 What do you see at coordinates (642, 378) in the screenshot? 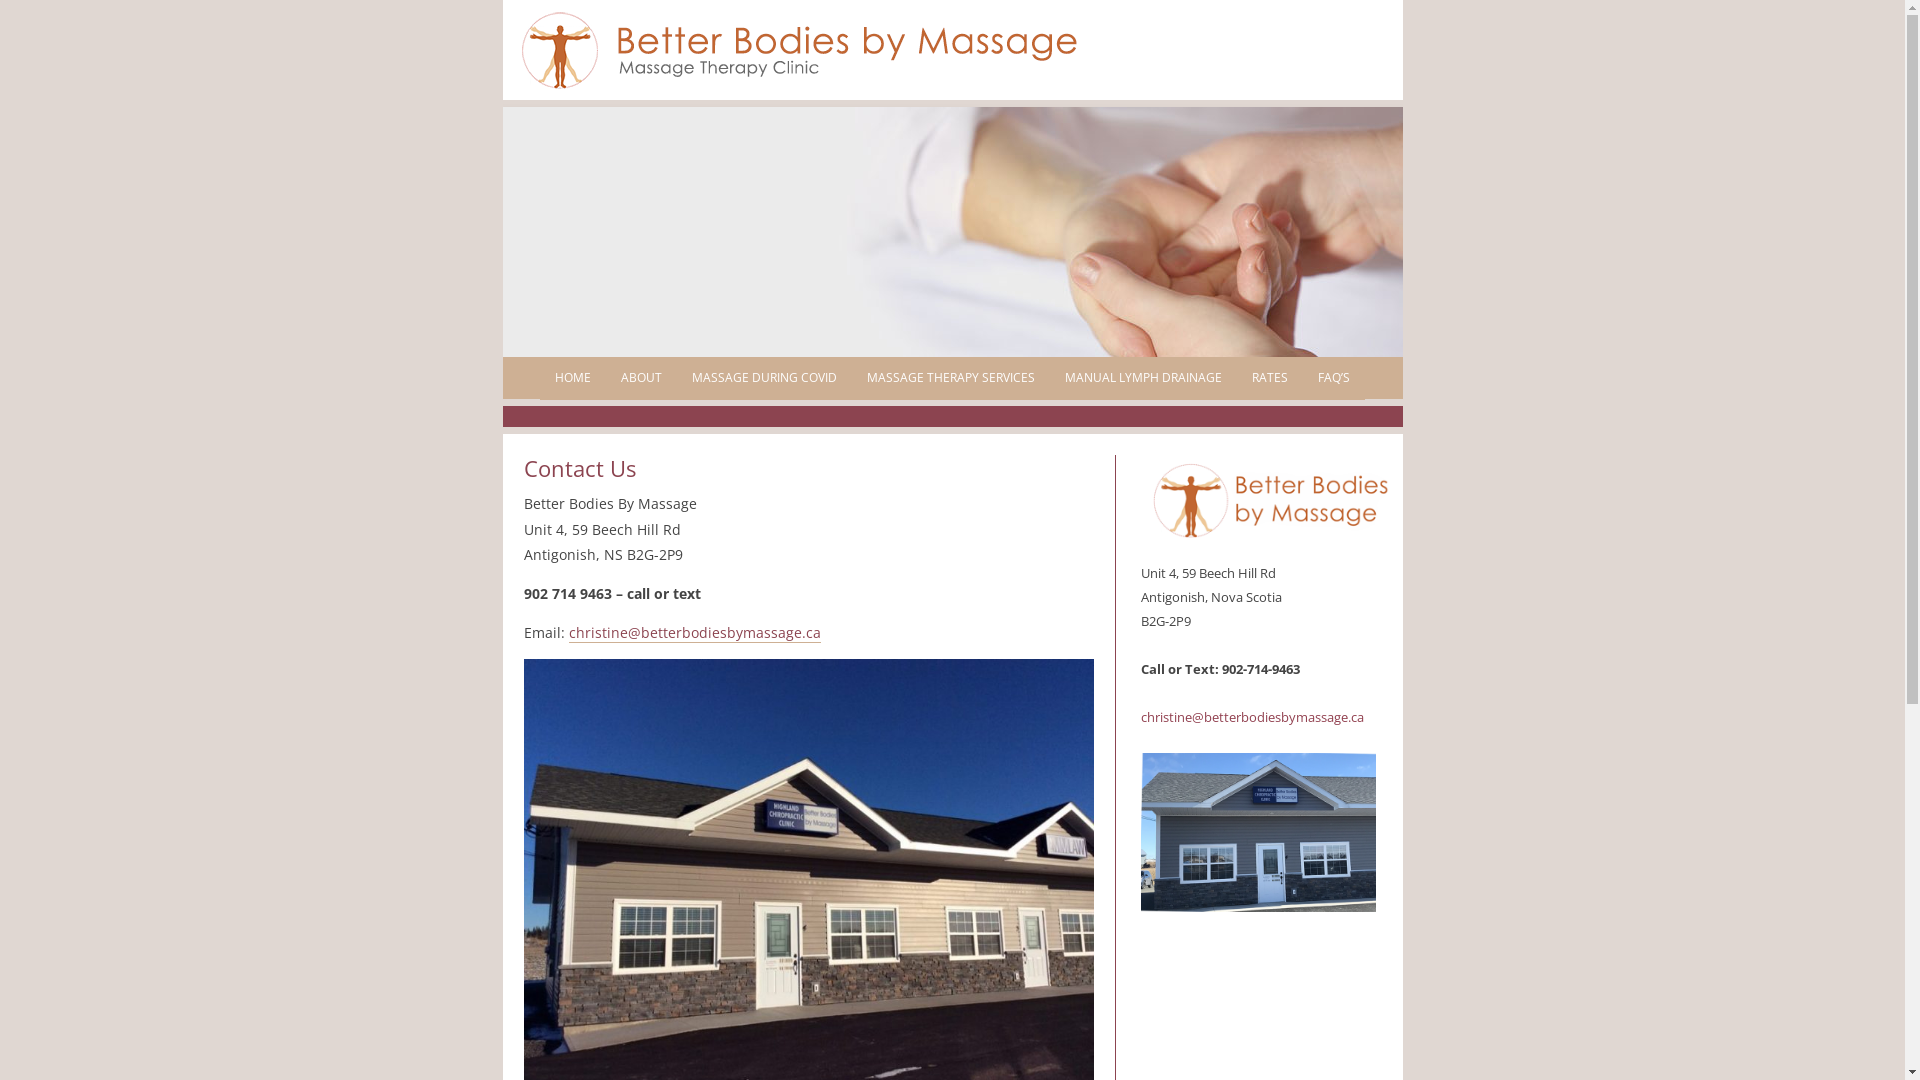
I see `ABOUT` at bounding box center [642, 378].